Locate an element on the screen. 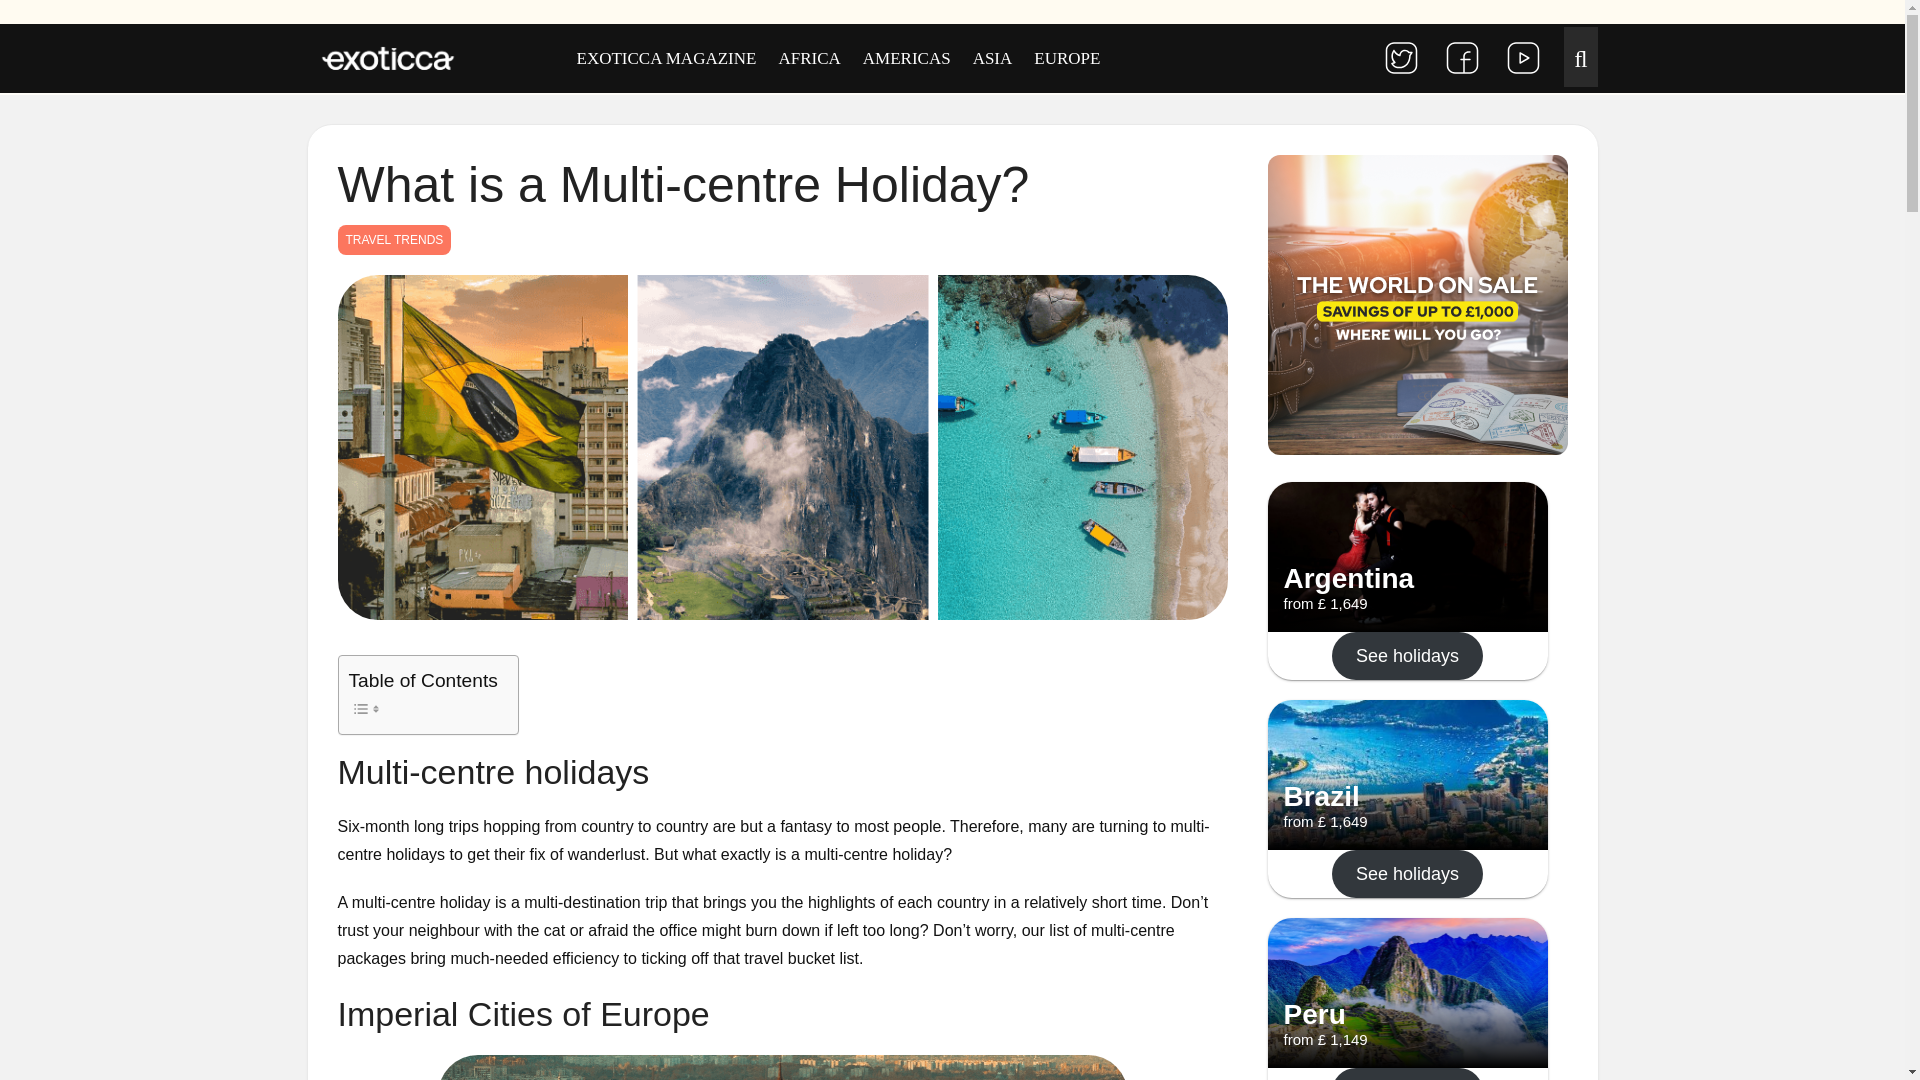 The height and width of the screenshot is (1080, 1920). Holidays to Africa is located at coordinates (808, 58).